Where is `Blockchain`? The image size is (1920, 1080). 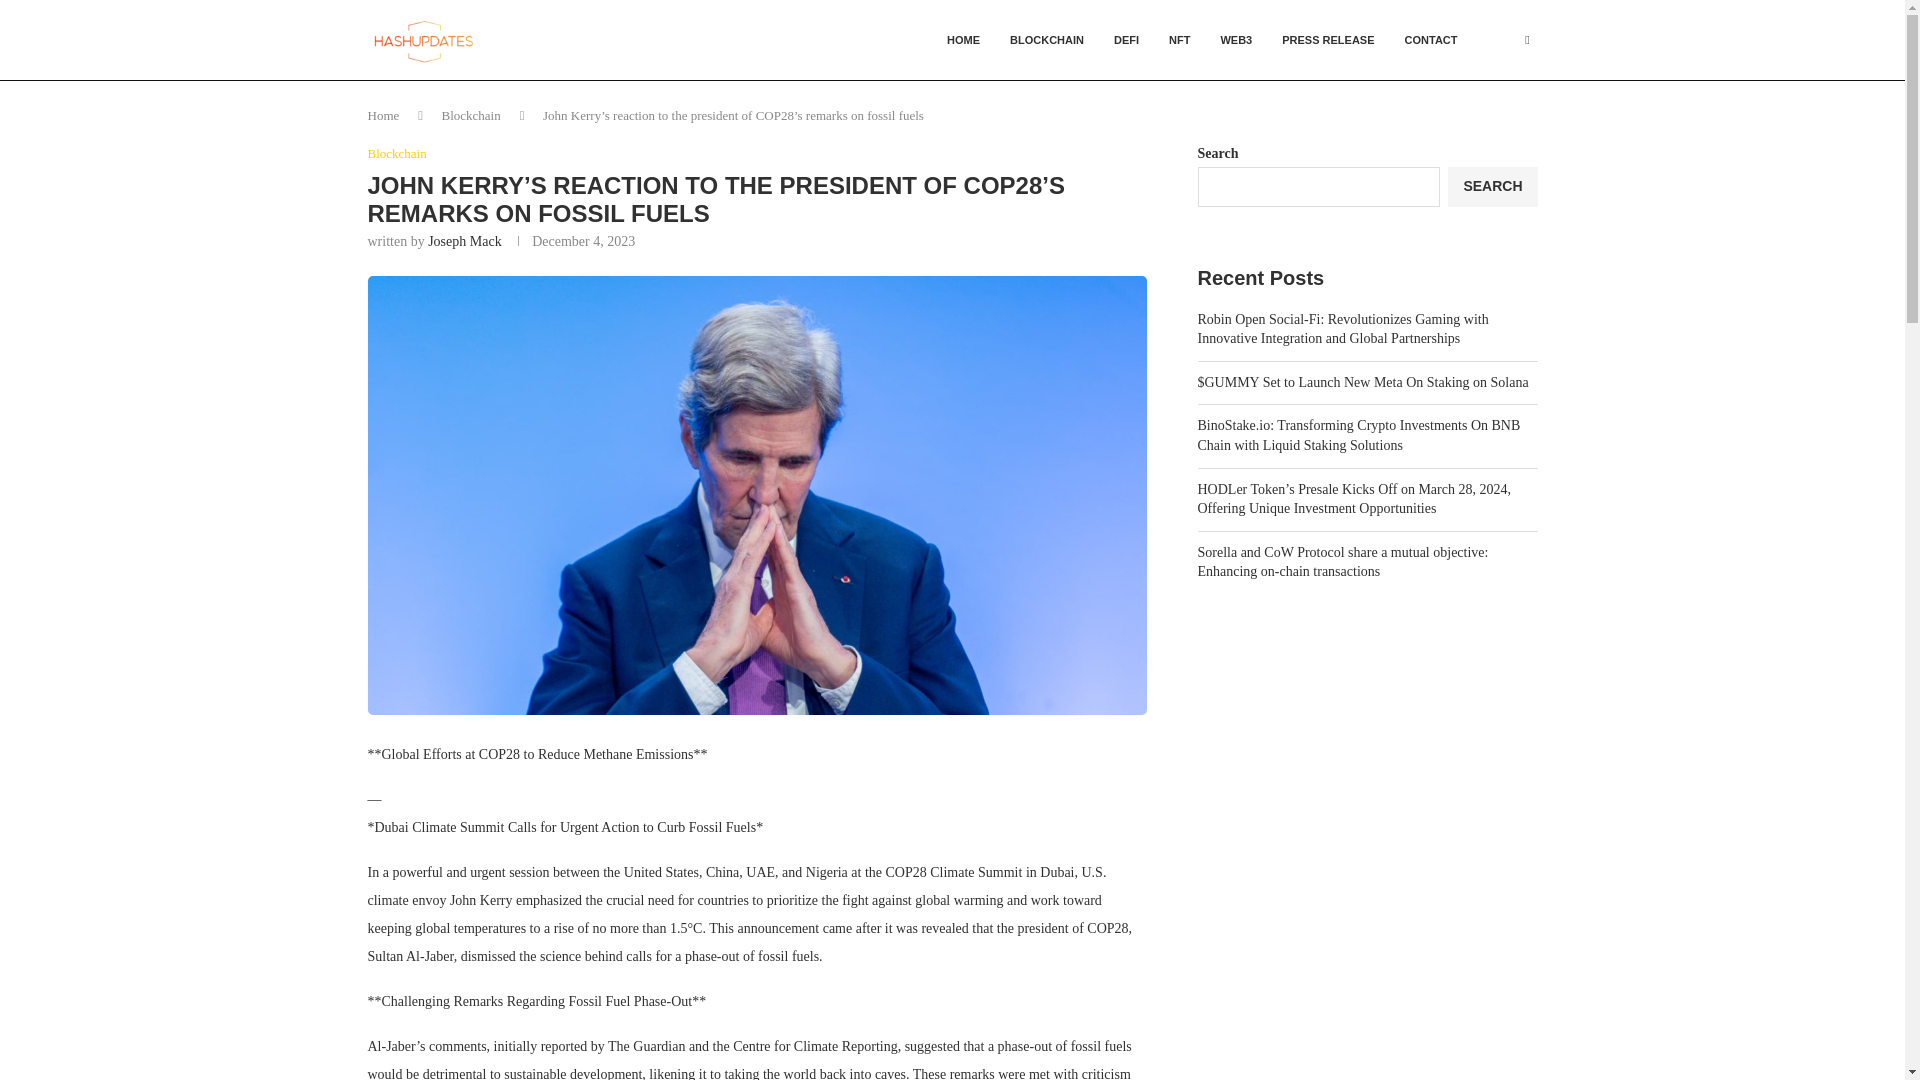 Blockchain is located at coordinates (471, 116).